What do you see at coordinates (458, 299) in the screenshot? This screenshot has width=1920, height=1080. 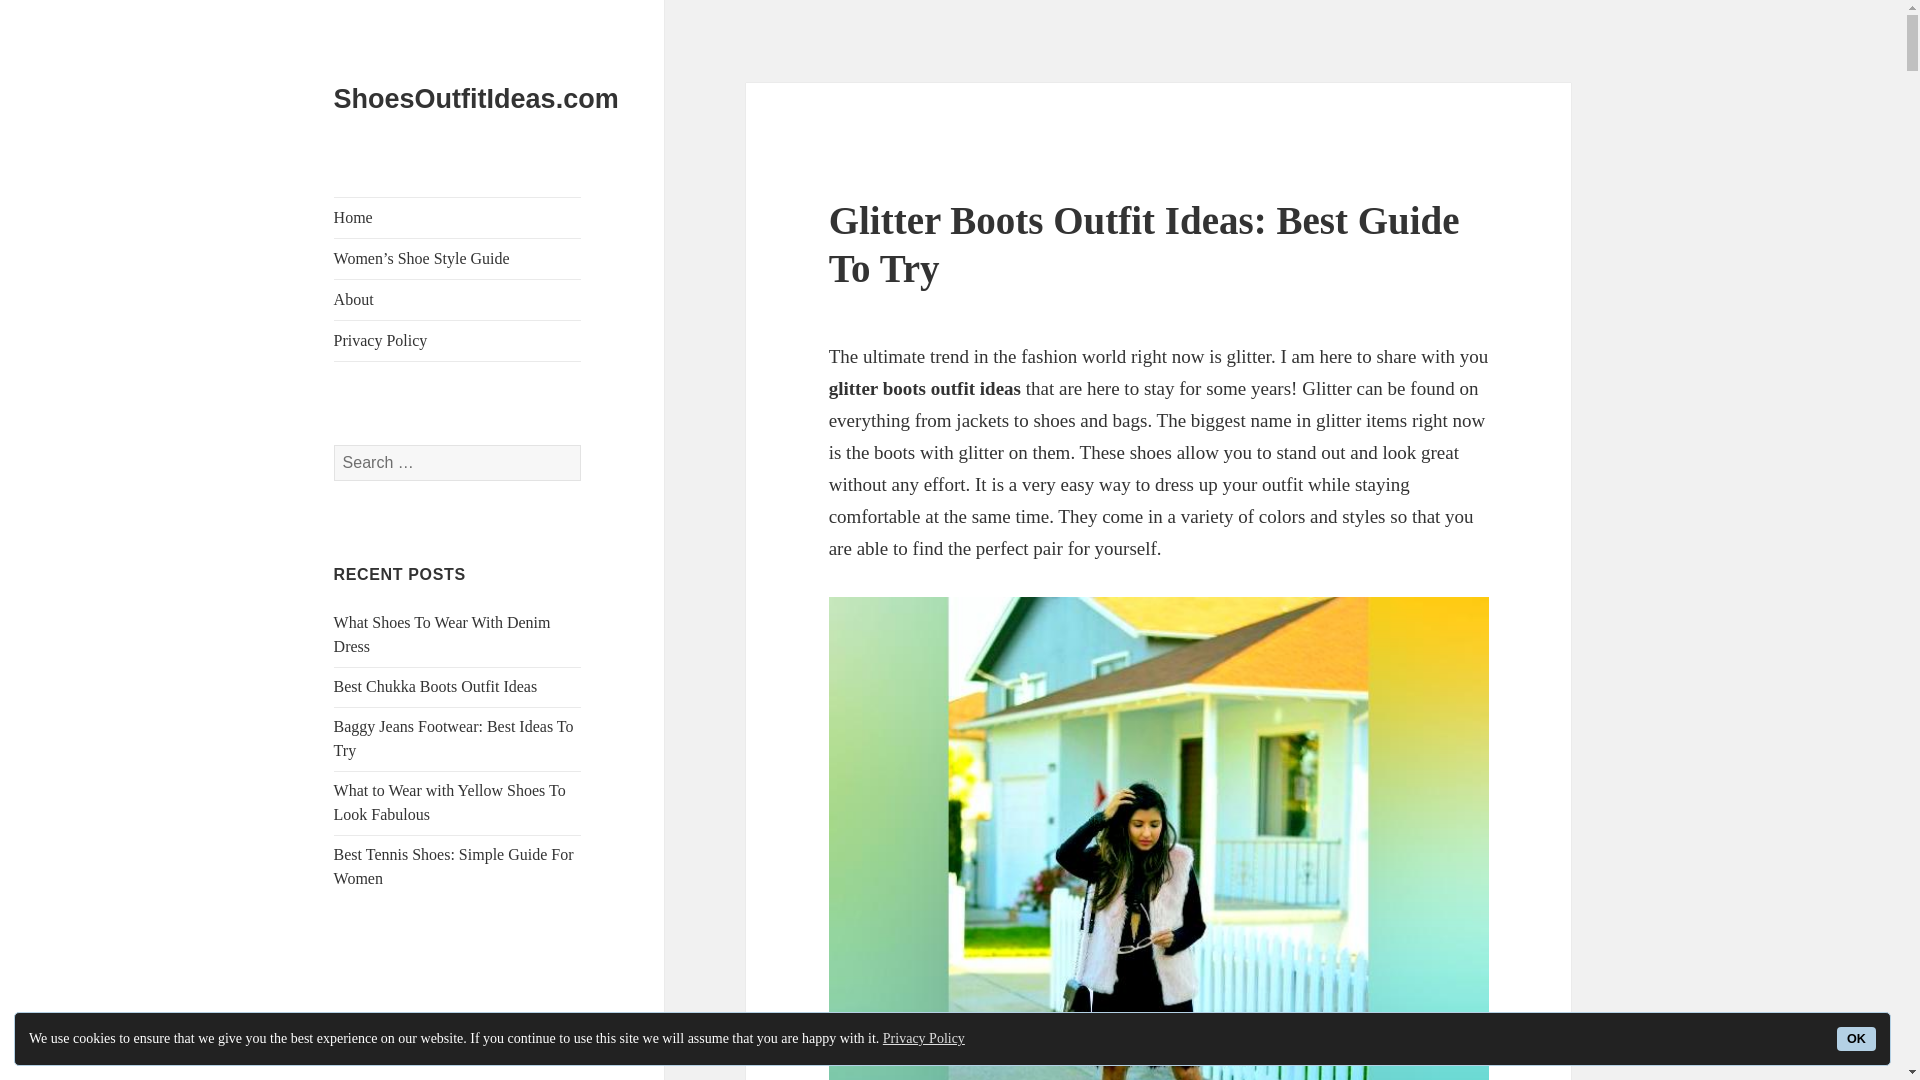 I see `About` at bounding box center [458, 299].